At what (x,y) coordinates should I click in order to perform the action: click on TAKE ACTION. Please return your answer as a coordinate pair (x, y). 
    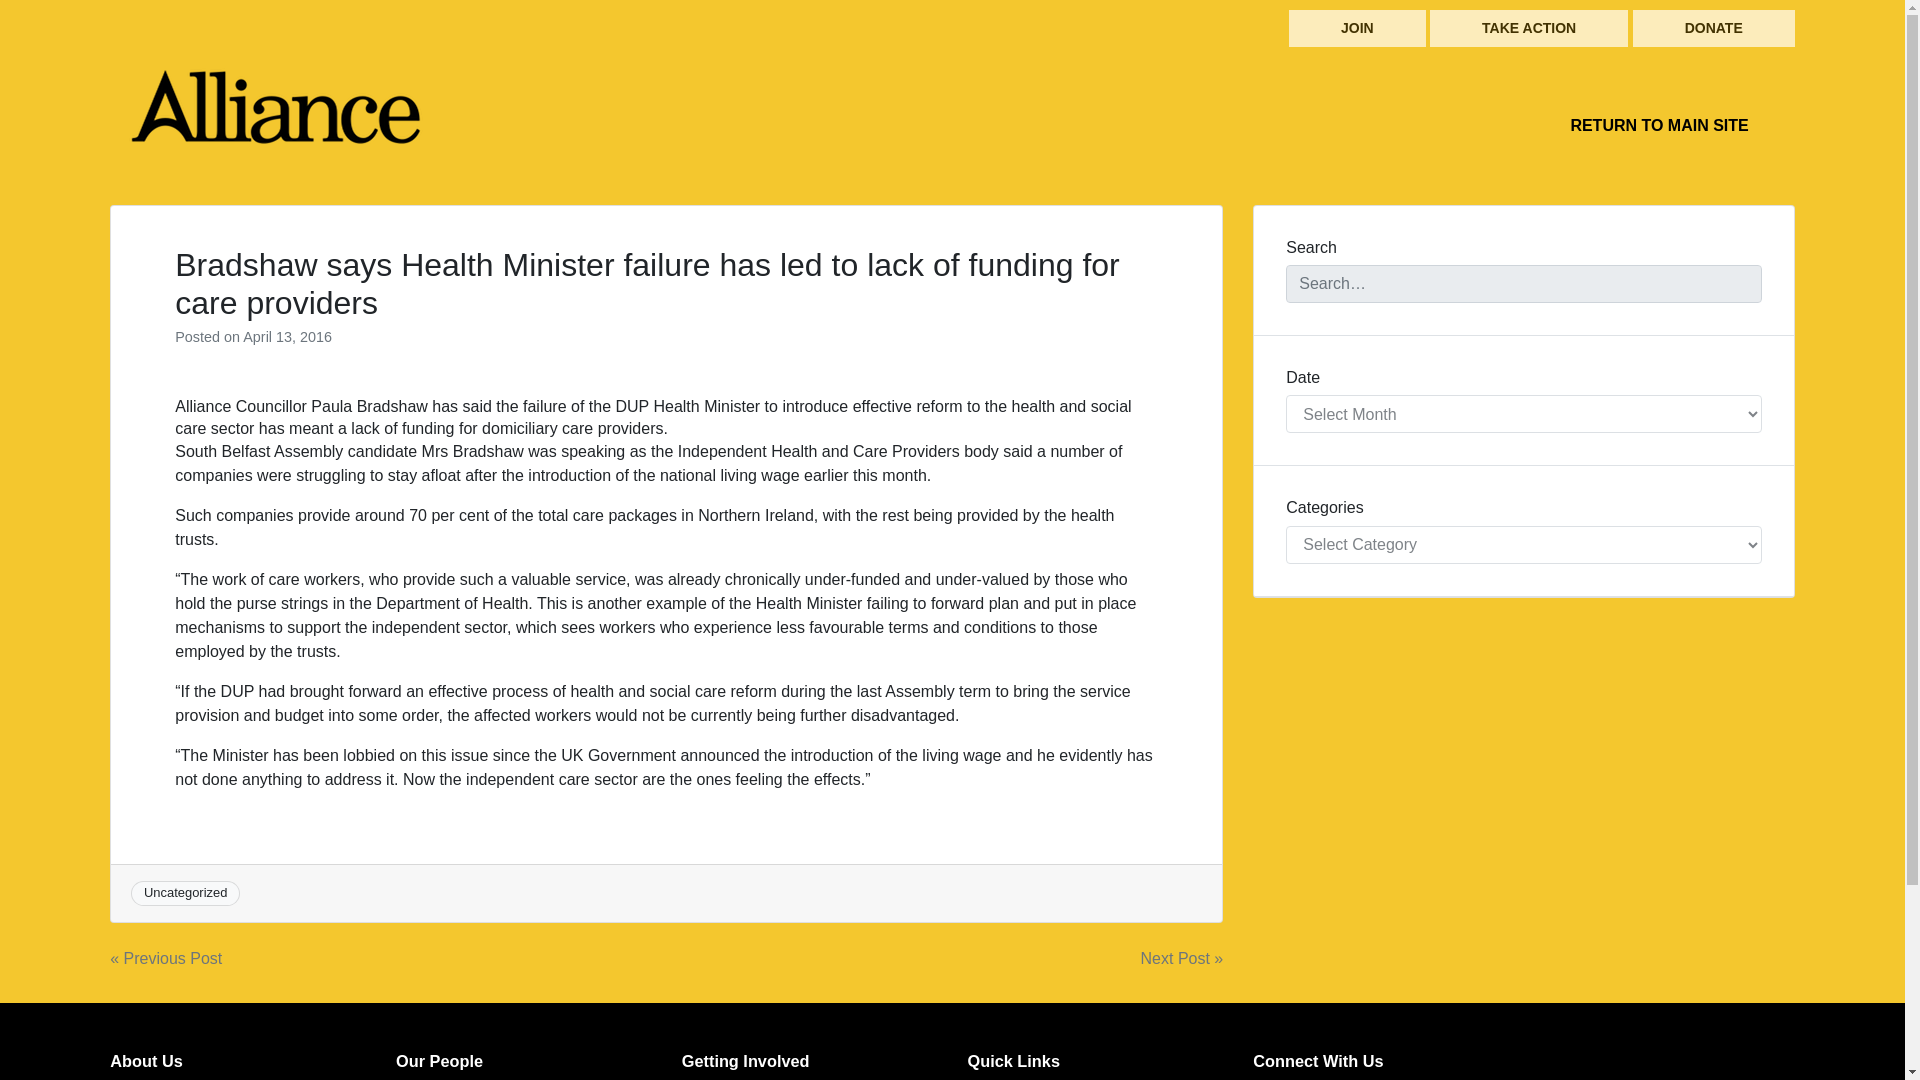
    Looking at the image, I should click on (1529, 28).